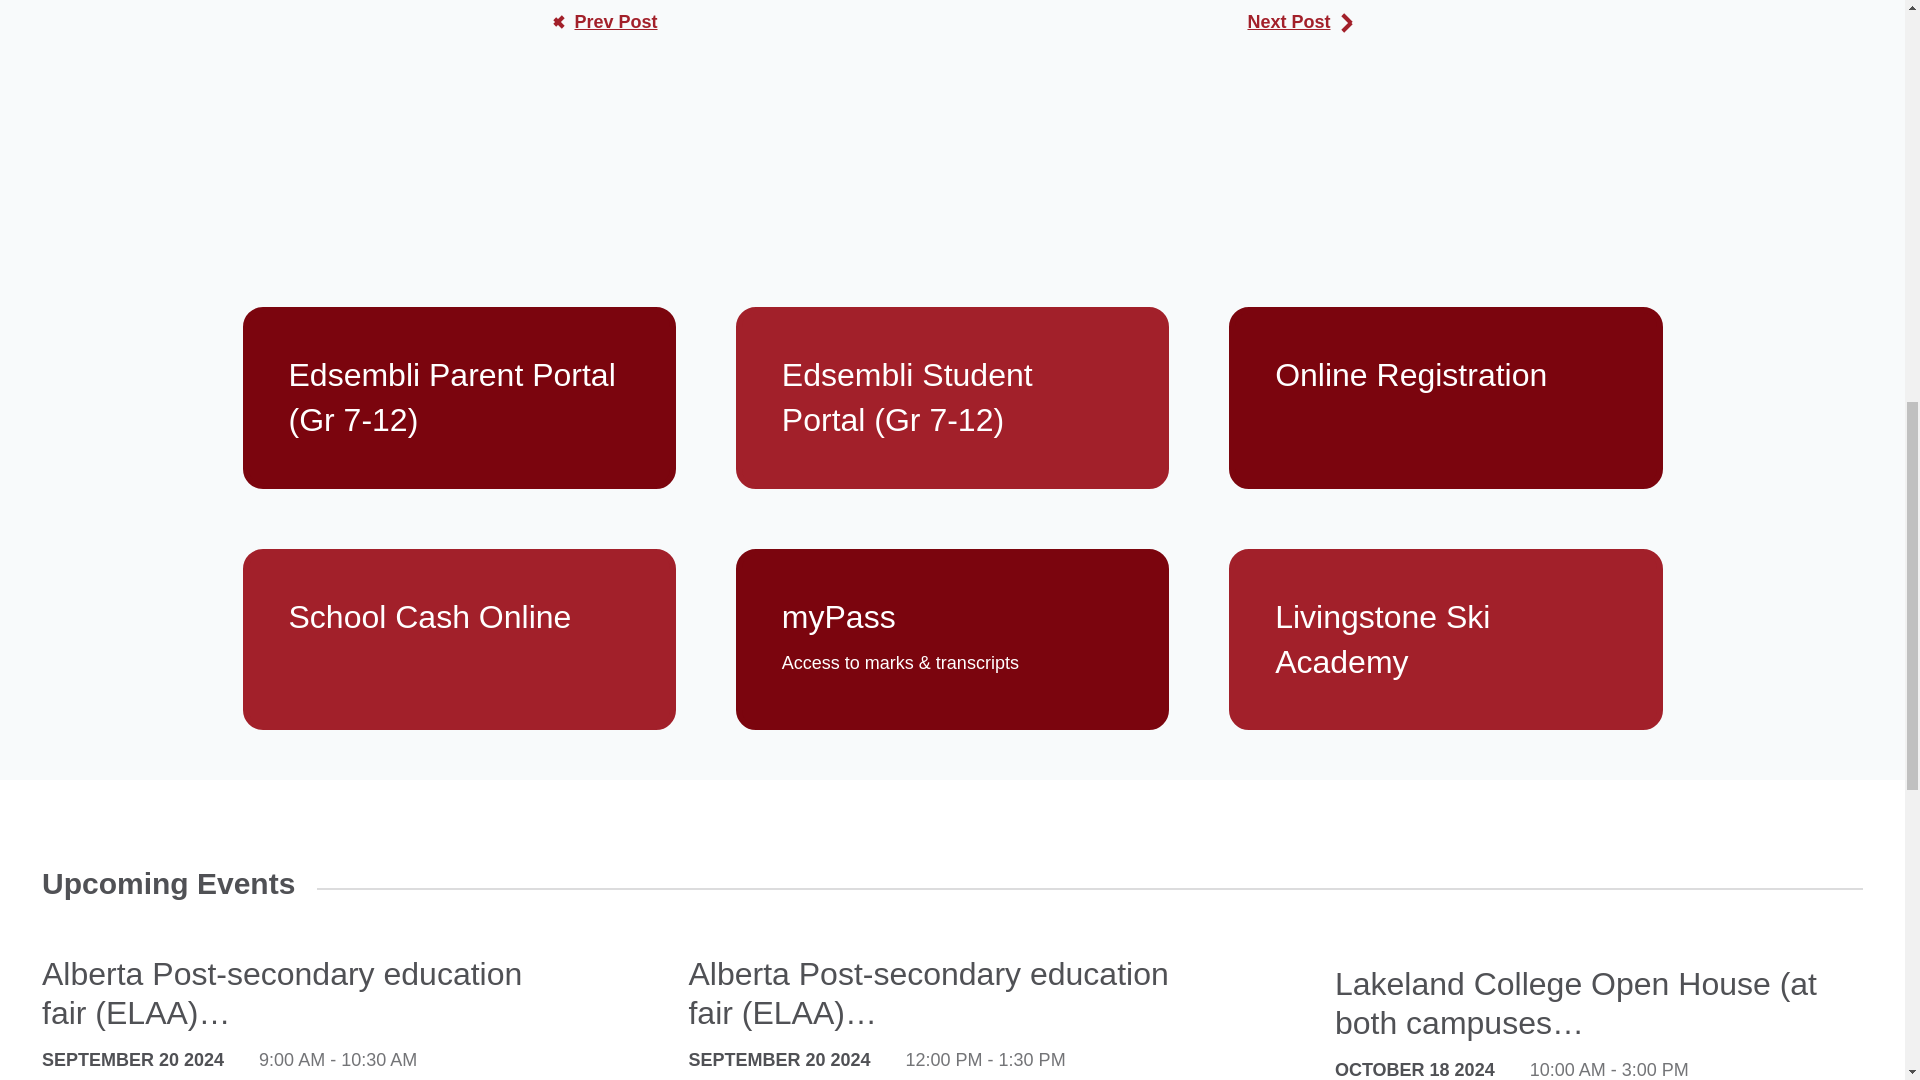 This screenshot has height=1080, width=1920. Describe the element at coordinates (1445, 398) in the screenshot. I see `Online Registration` at that location.